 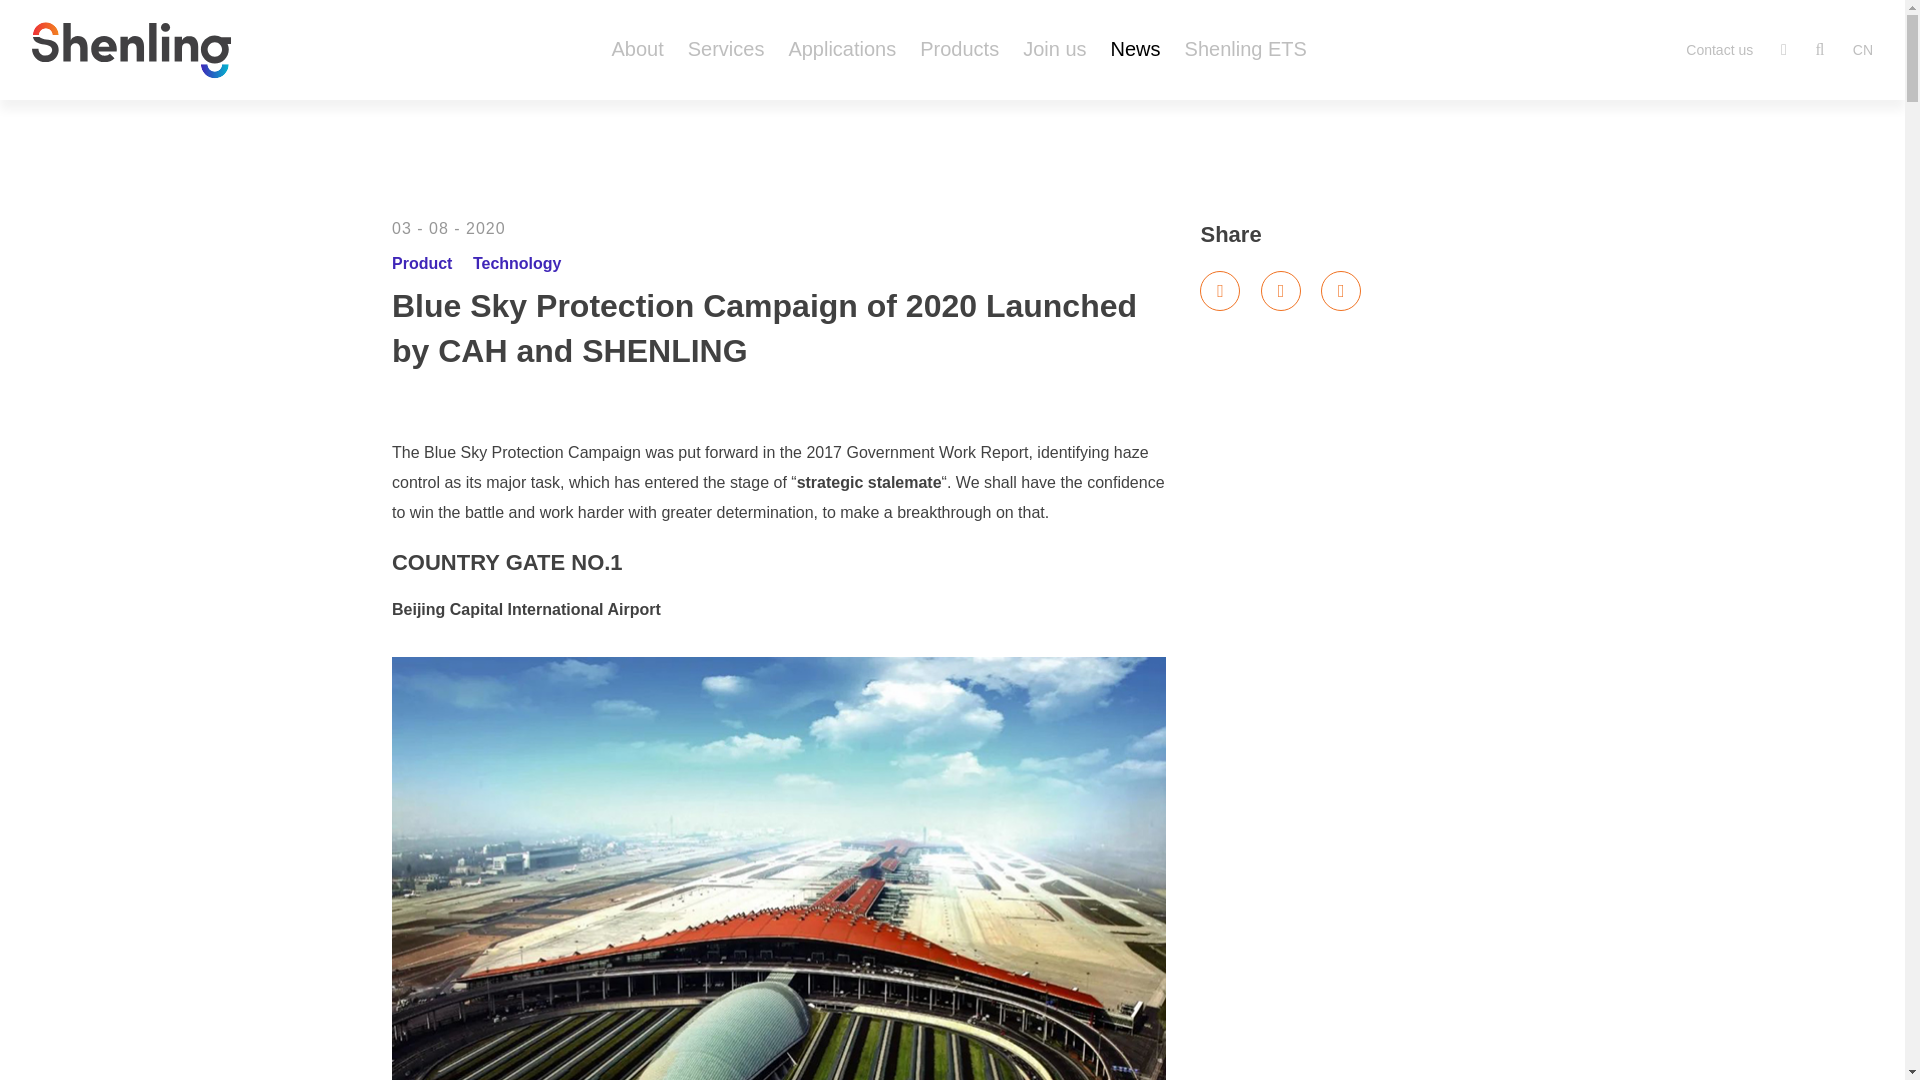 I want to click on Applications, so click(x=842, y=48).